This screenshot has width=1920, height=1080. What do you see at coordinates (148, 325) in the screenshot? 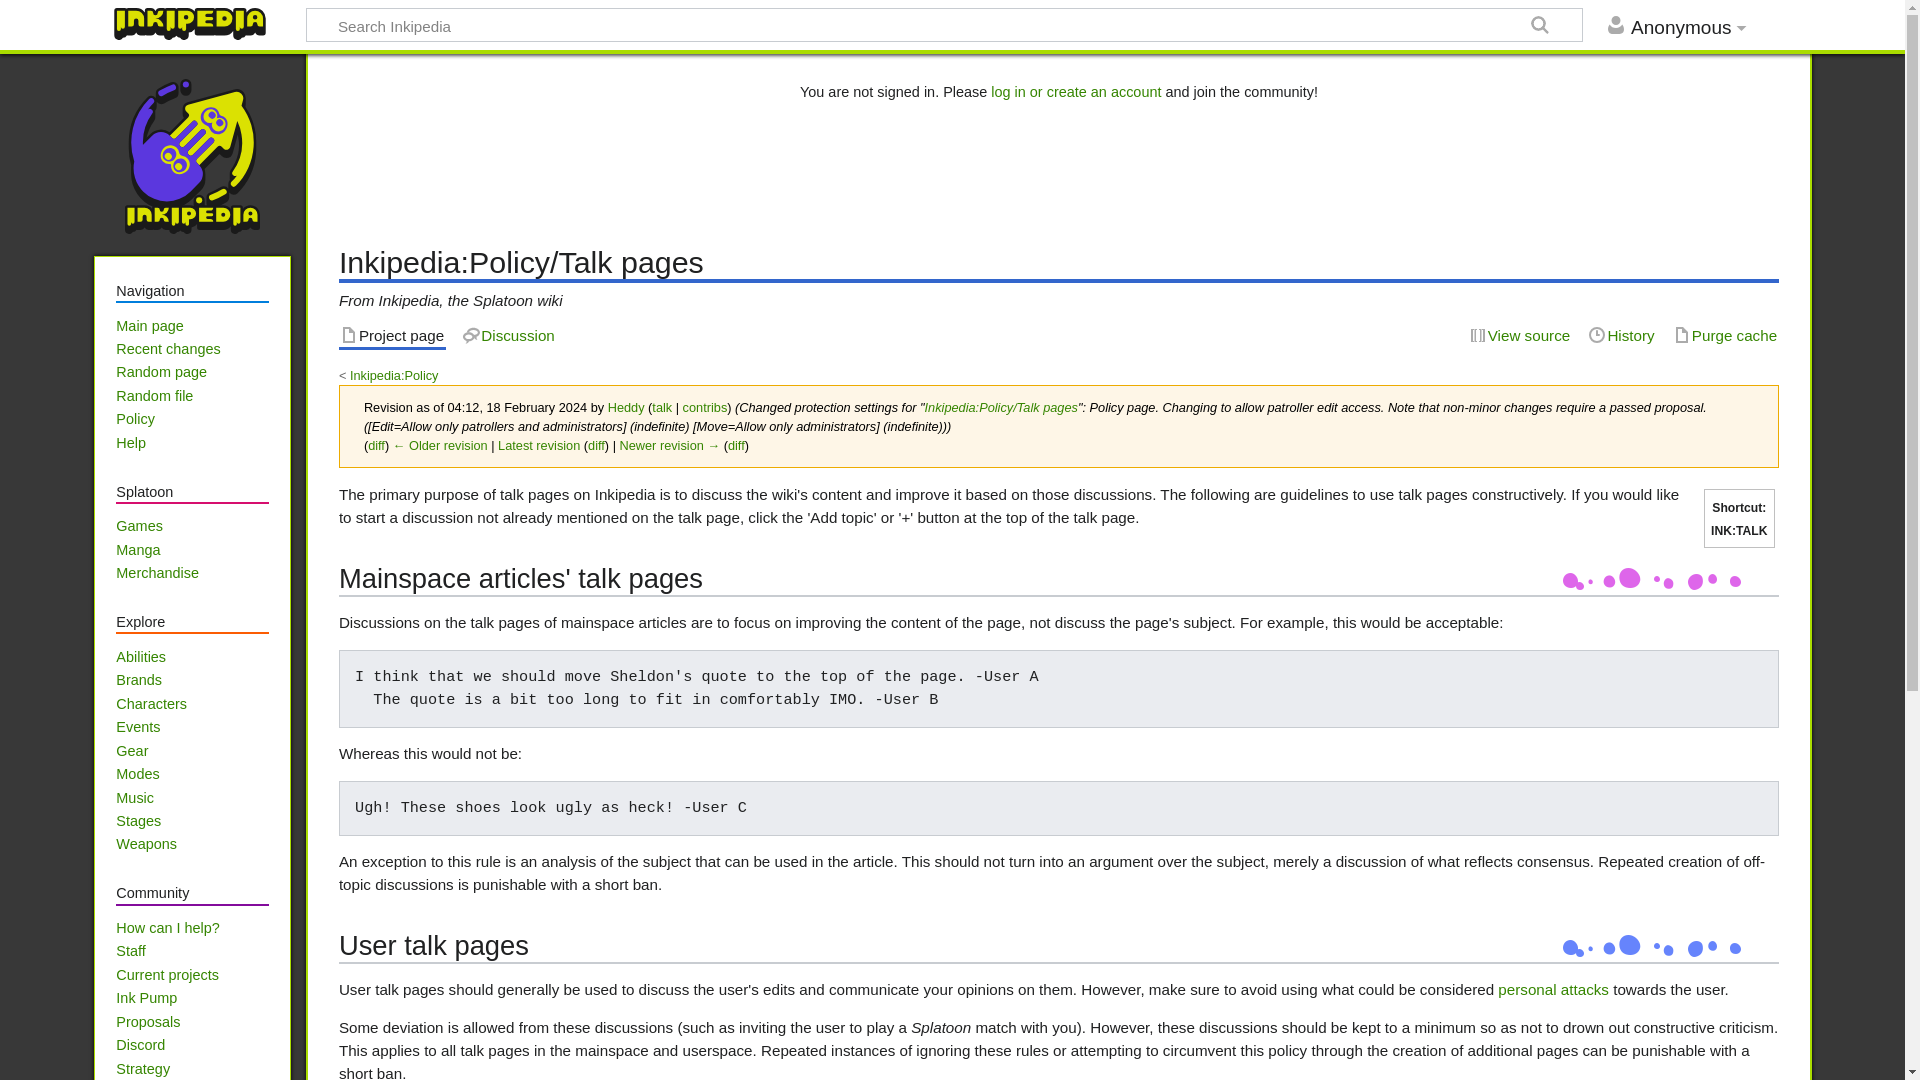
I see `Main page` at bounding box center [148, 325].